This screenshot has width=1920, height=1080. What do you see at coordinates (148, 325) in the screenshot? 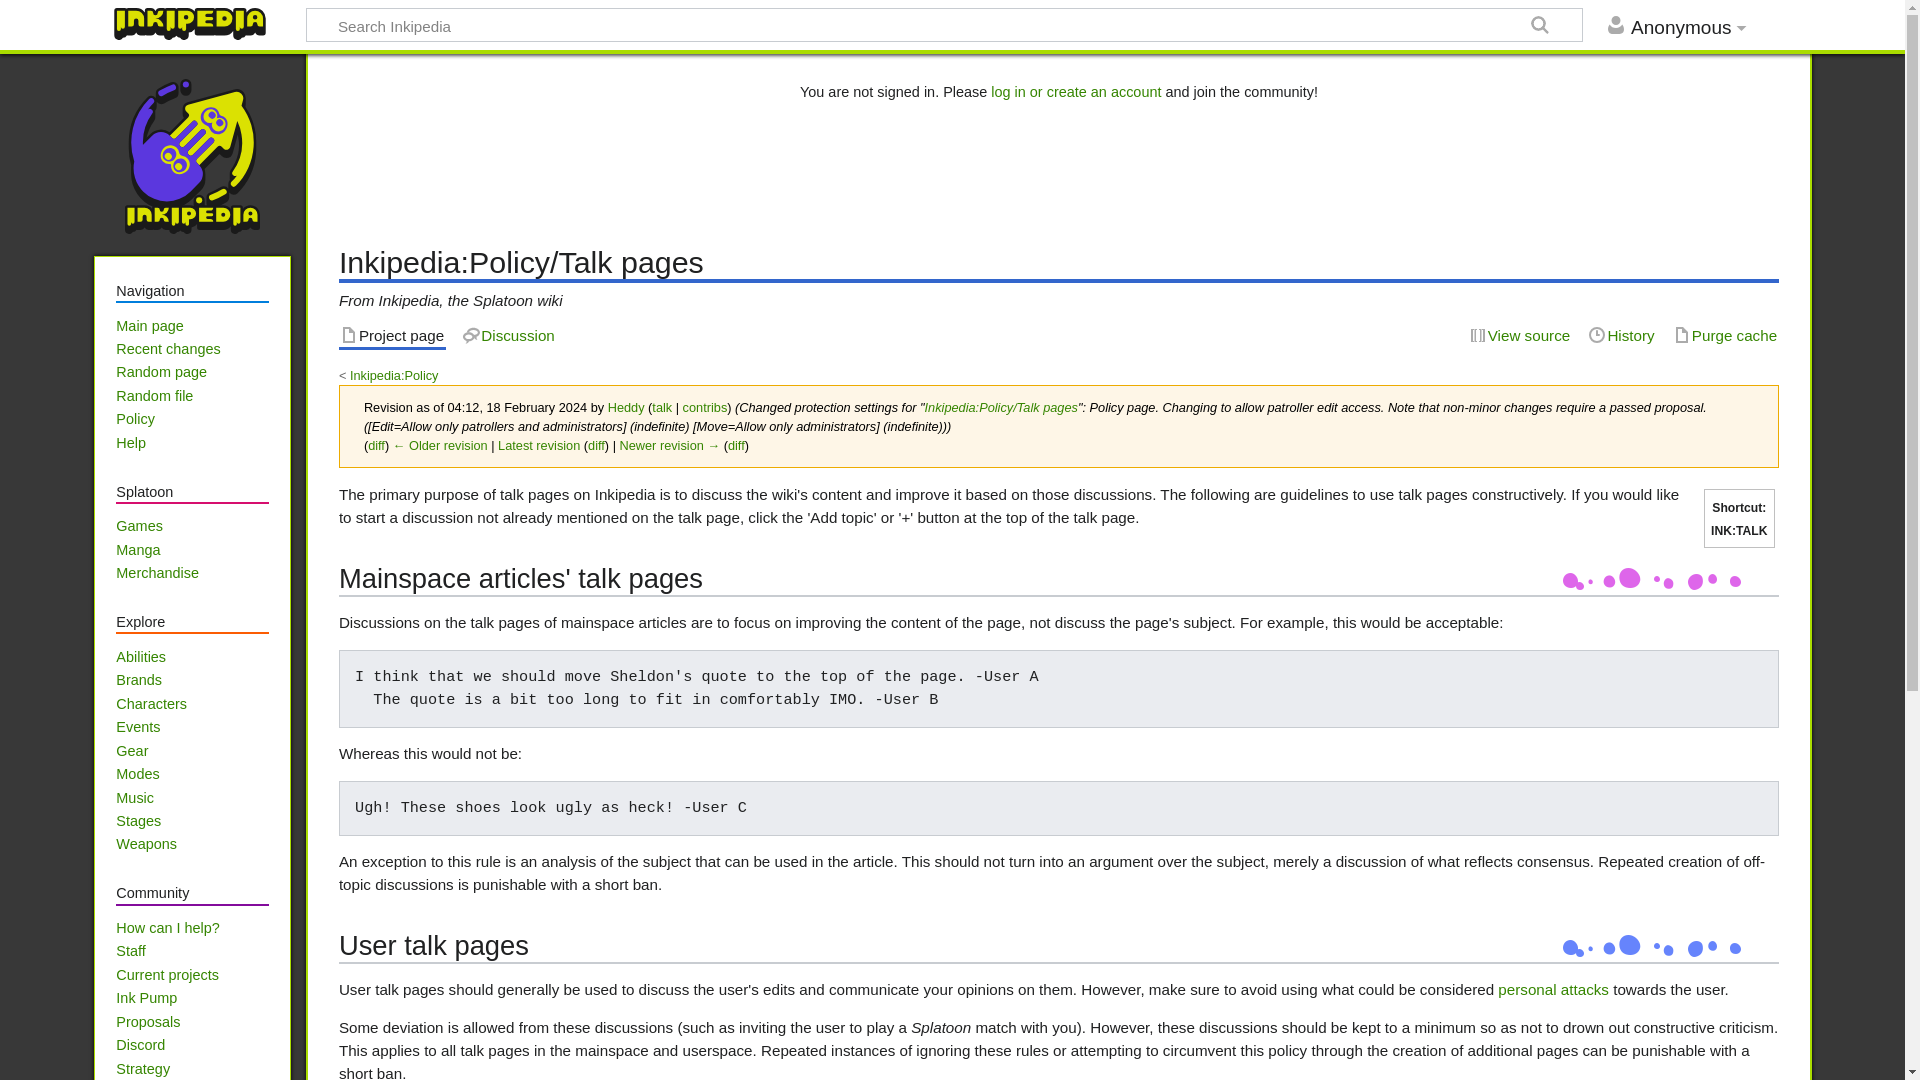
I see `Main page` at bounding box center [148, 325].